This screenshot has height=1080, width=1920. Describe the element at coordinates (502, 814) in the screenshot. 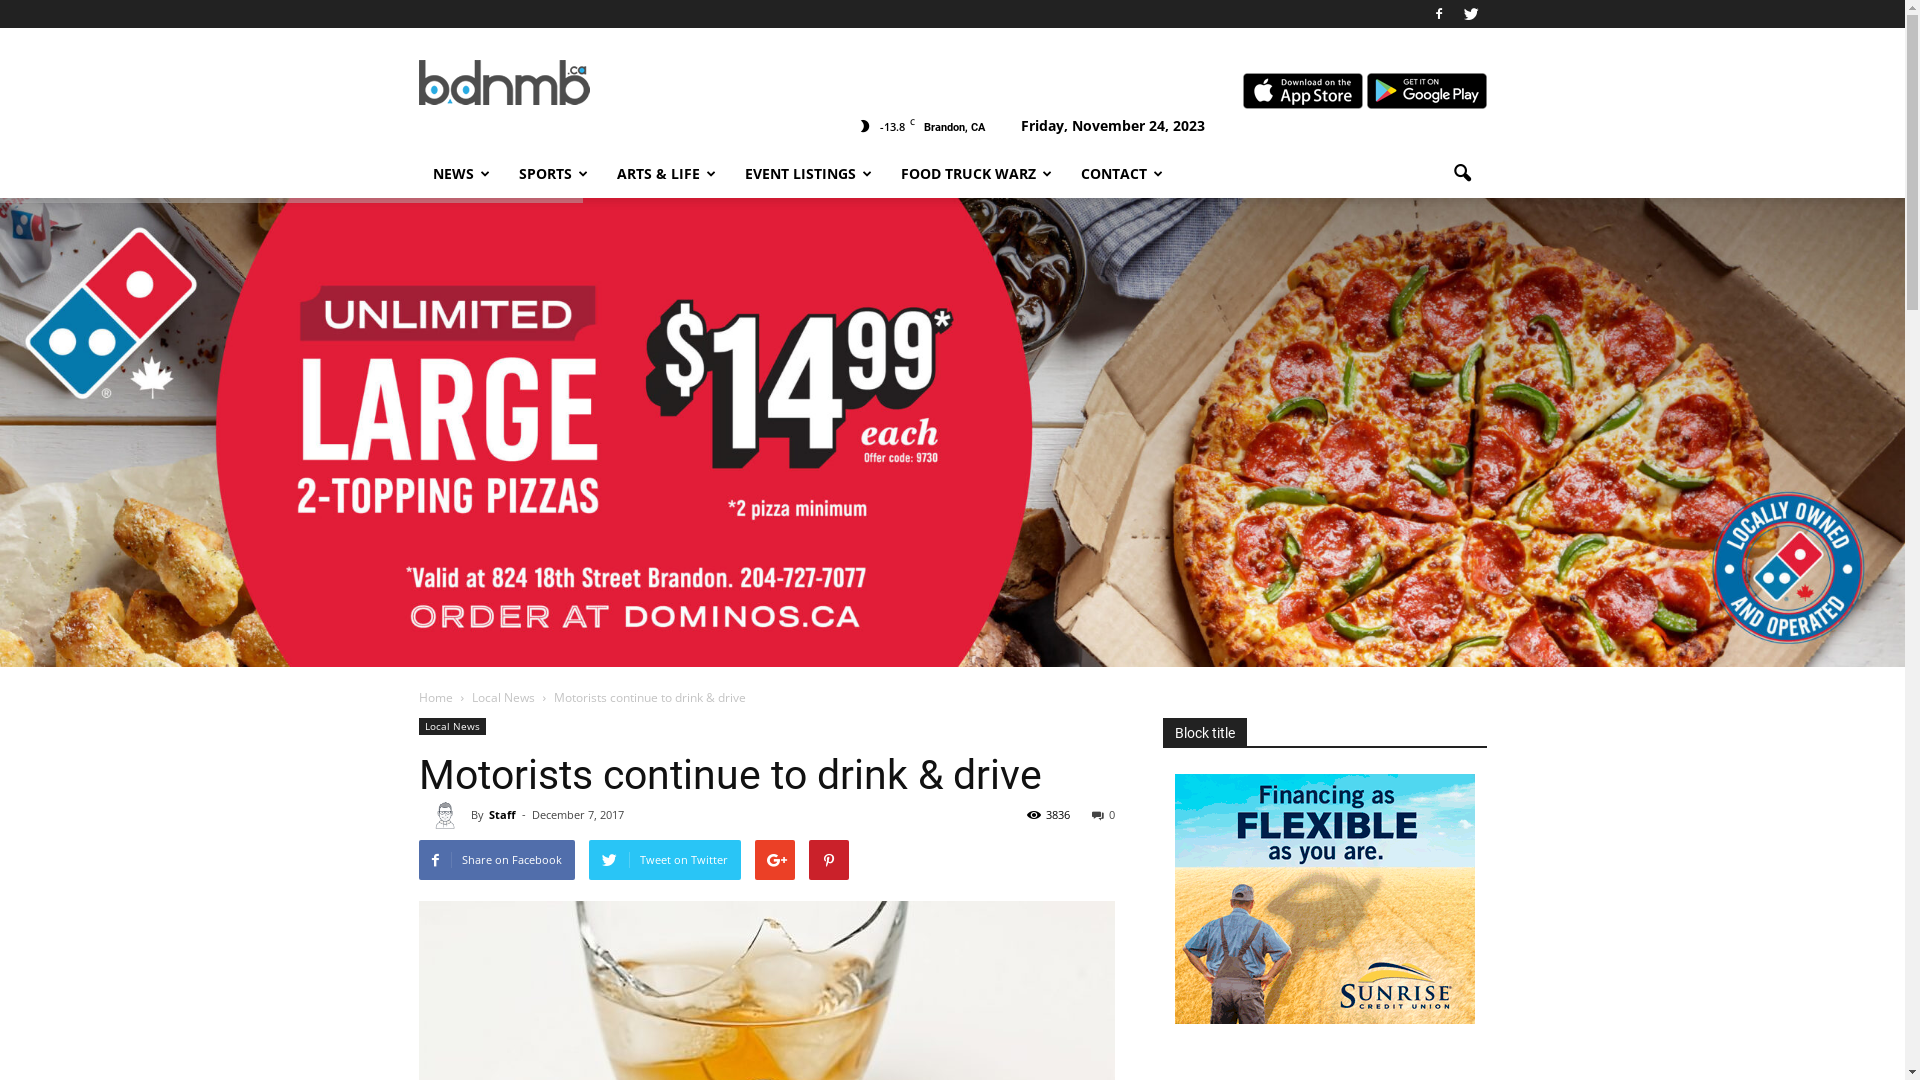

I see `Staff` at that location.